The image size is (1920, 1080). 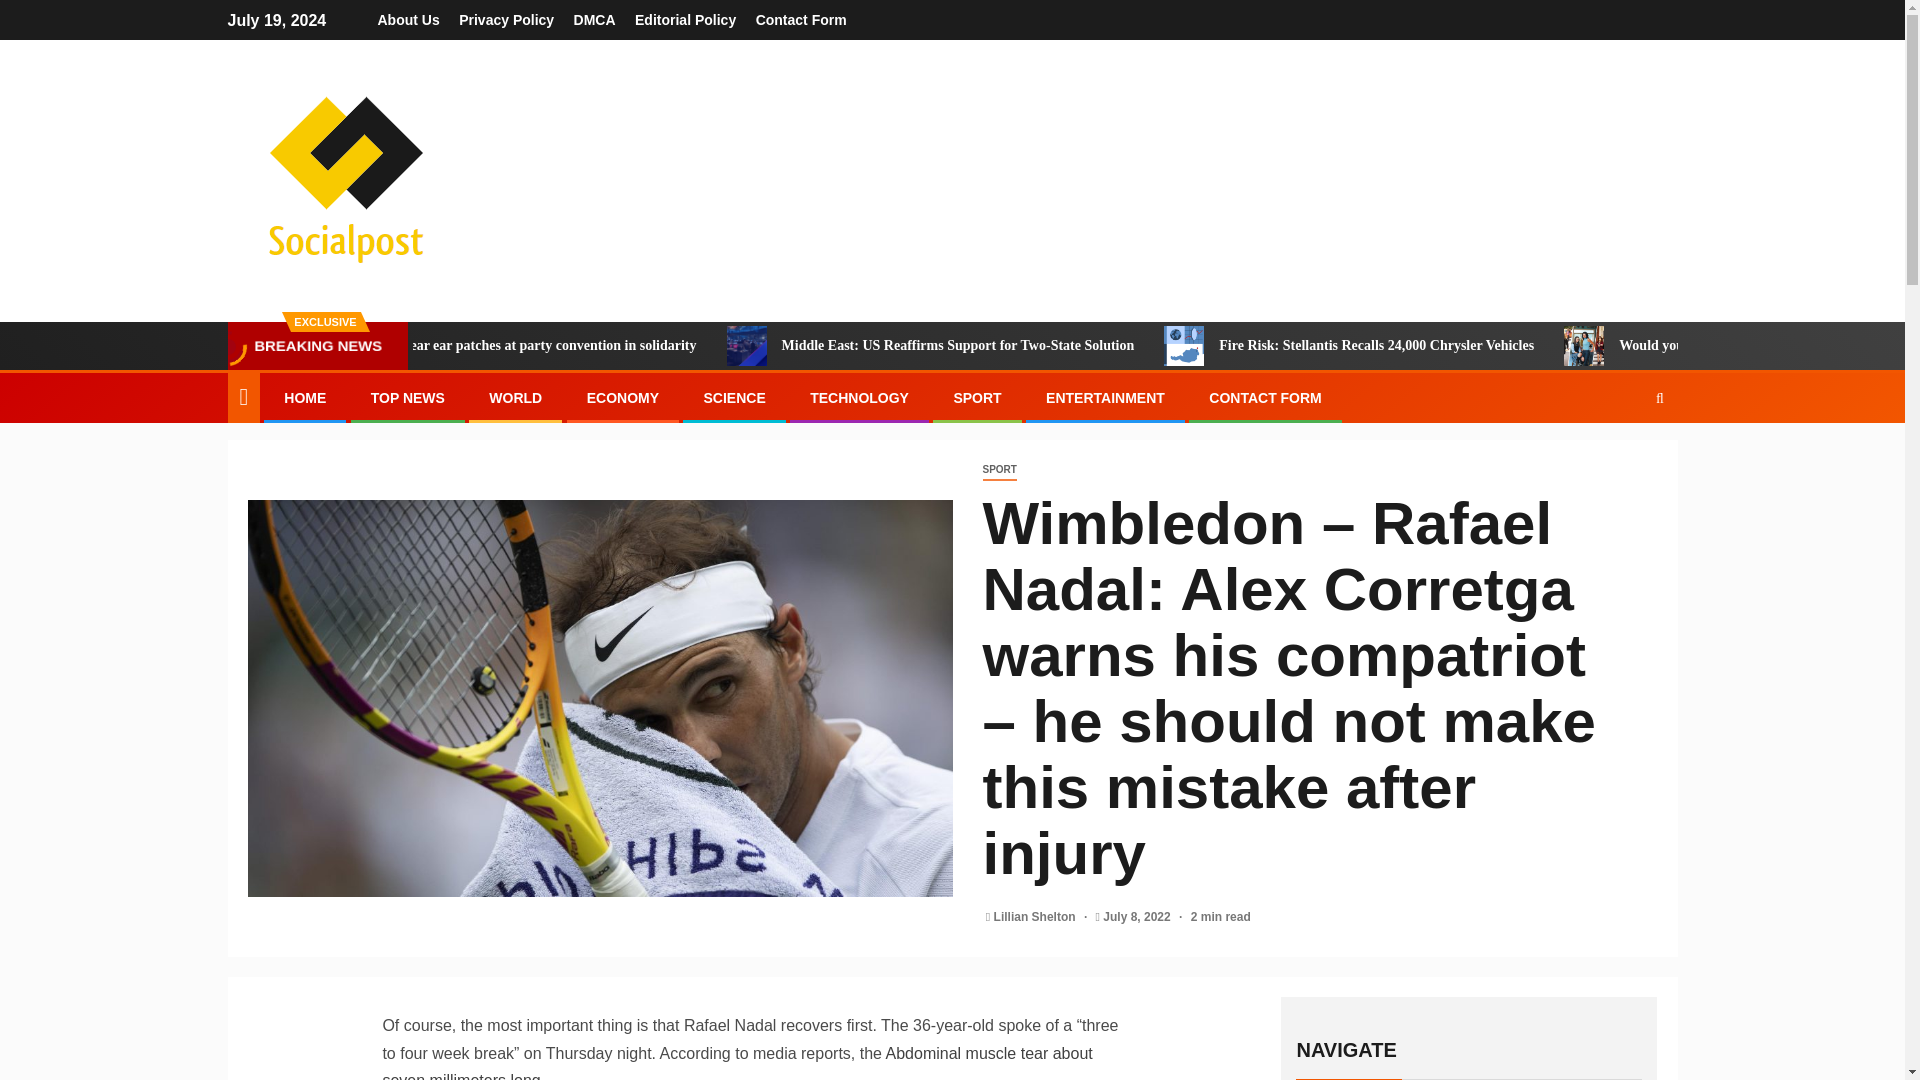 I want to click on About Us, so click(x=408, y=20).